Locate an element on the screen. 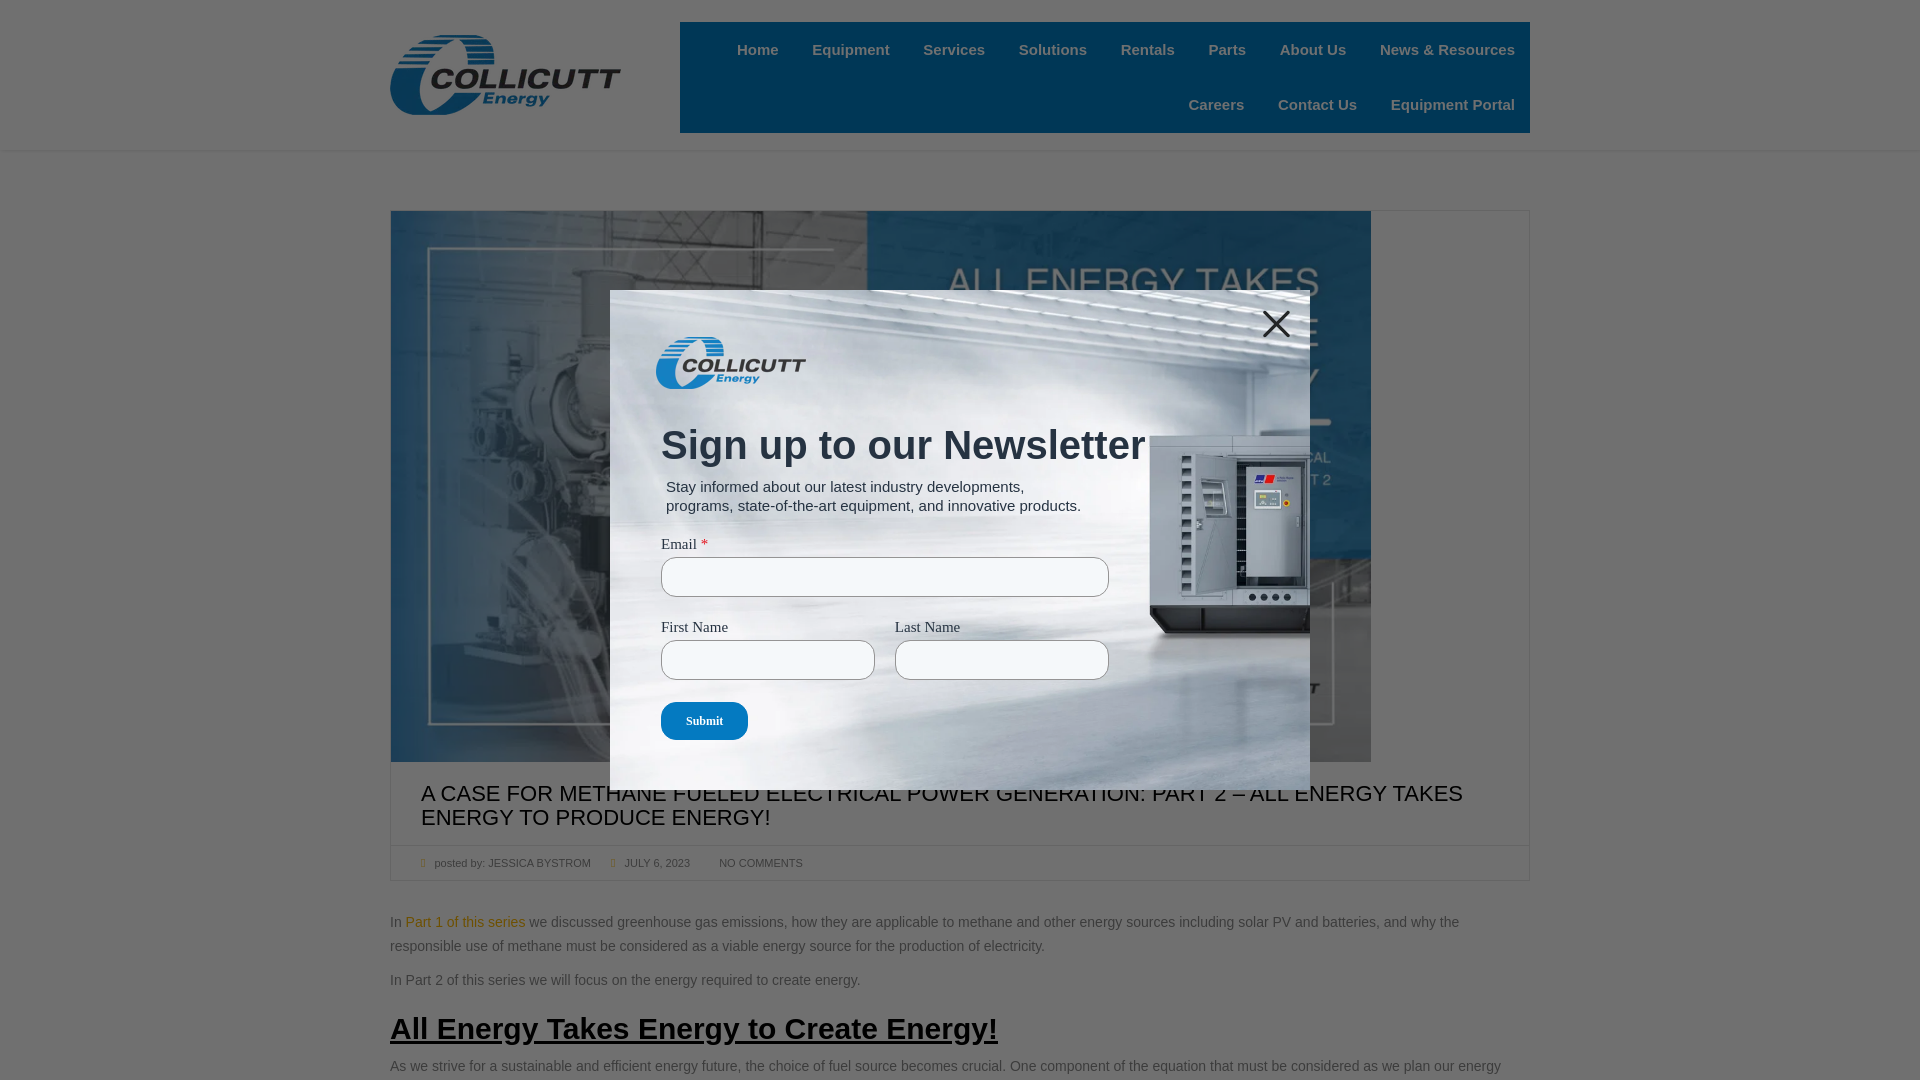 This screenshot has height=1080, width=1920. Equipment is located at coordinates (850, 49).